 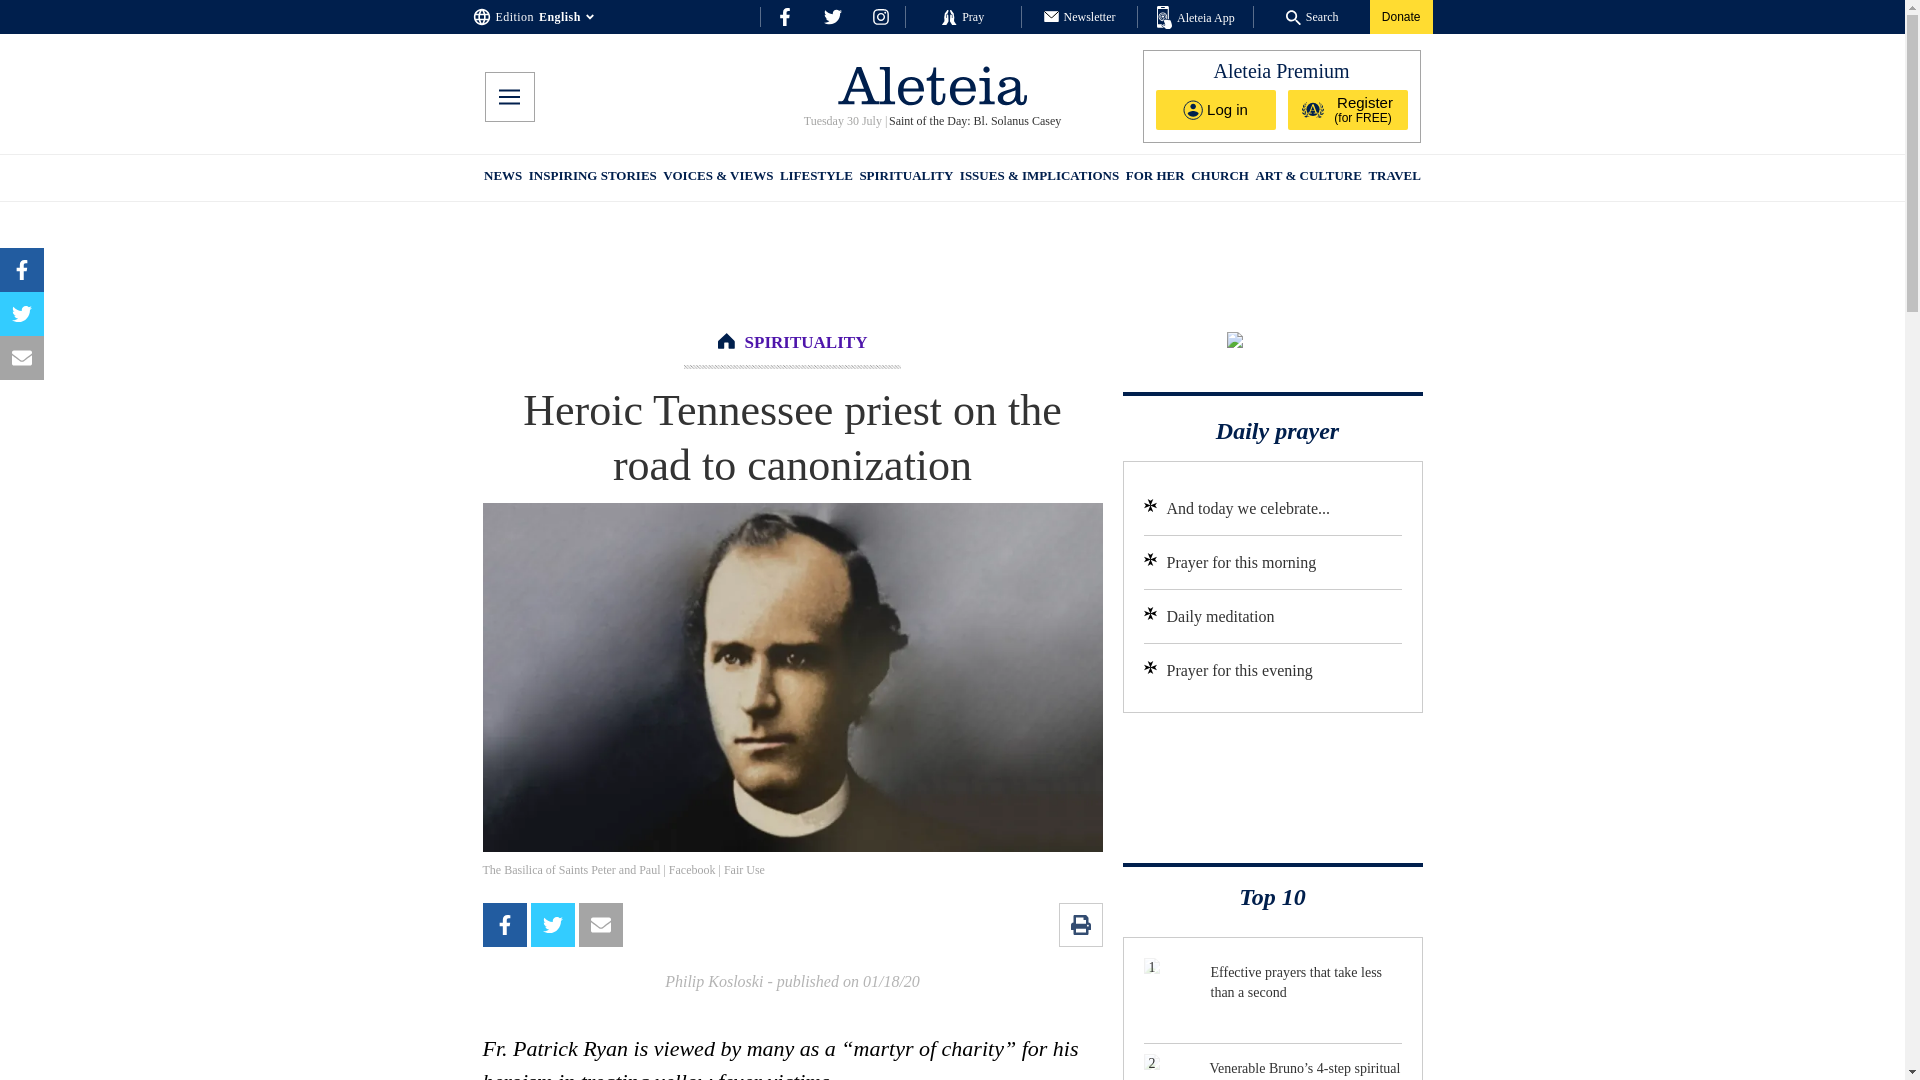 I want to click on logo-header, so click(x=932, y=85).